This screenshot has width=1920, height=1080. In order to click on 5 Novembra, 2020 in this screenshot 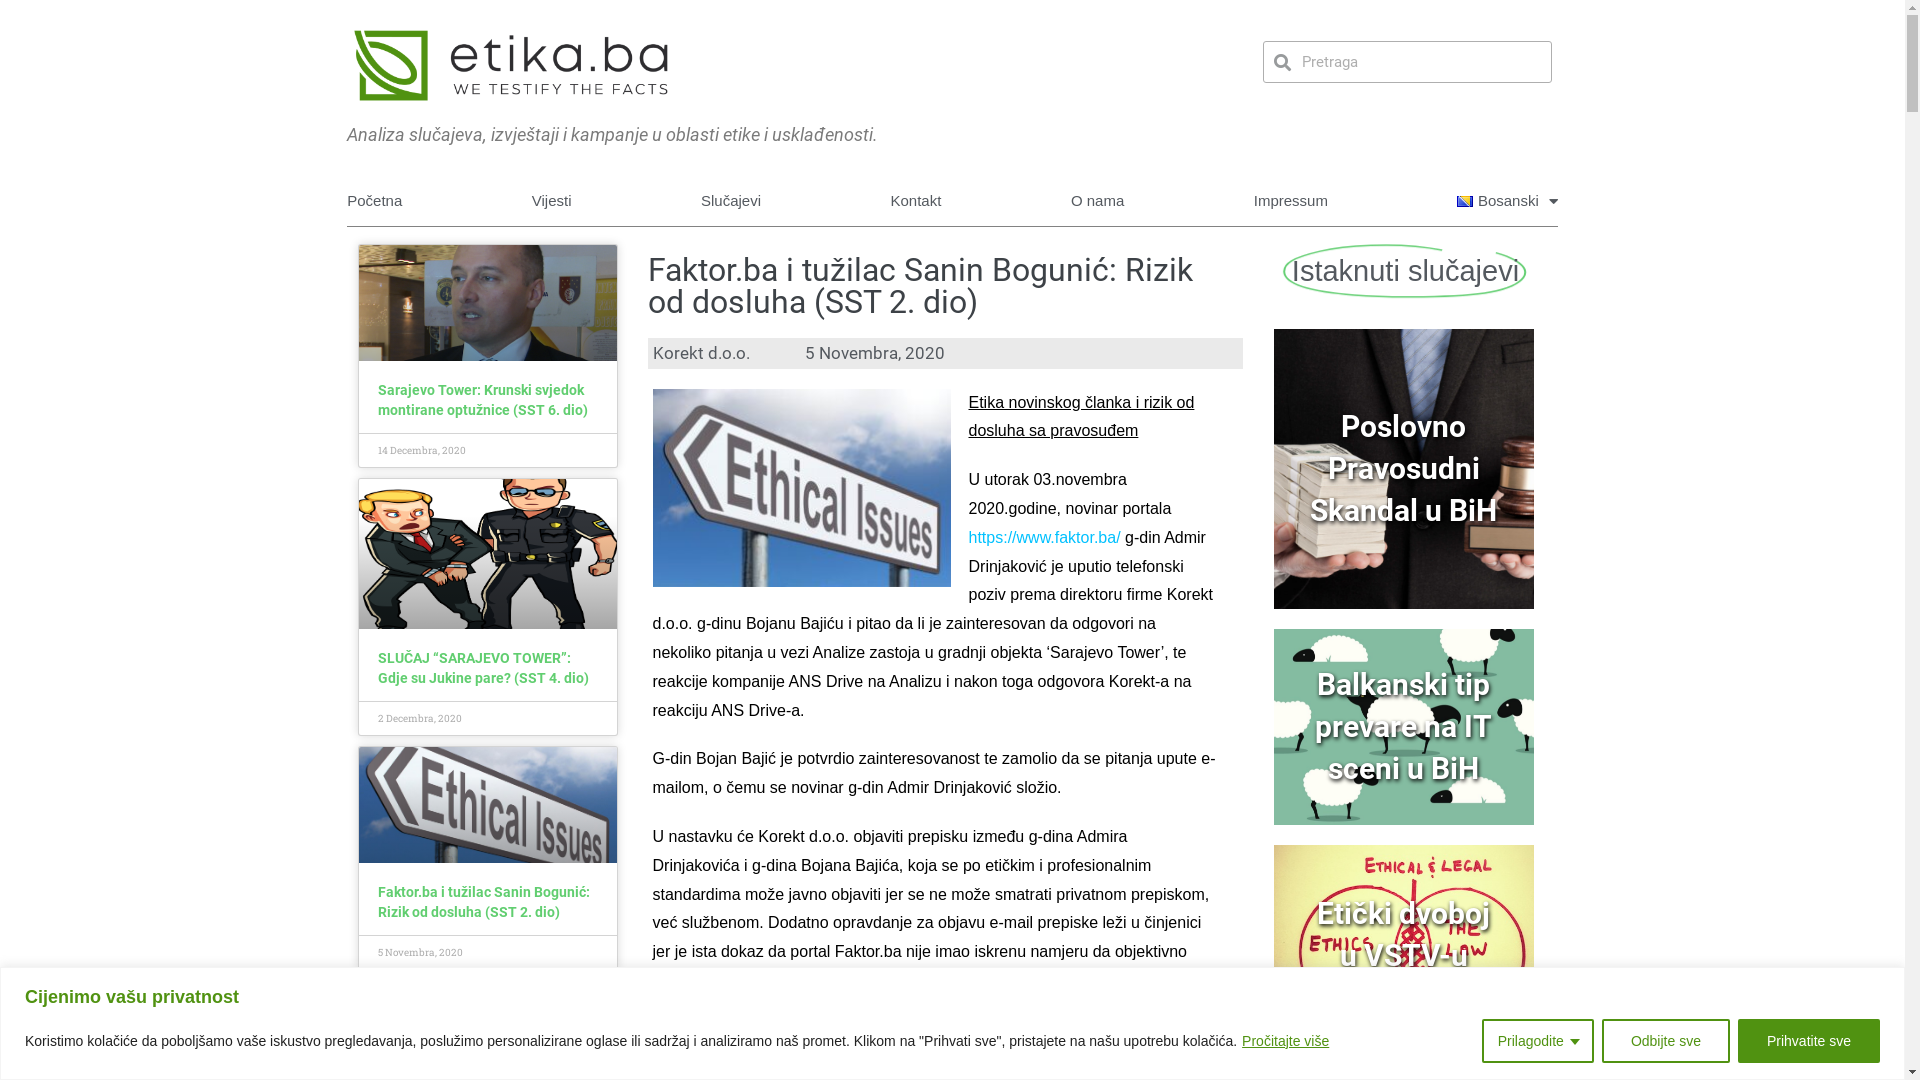, I will do `click(872, 354)`.